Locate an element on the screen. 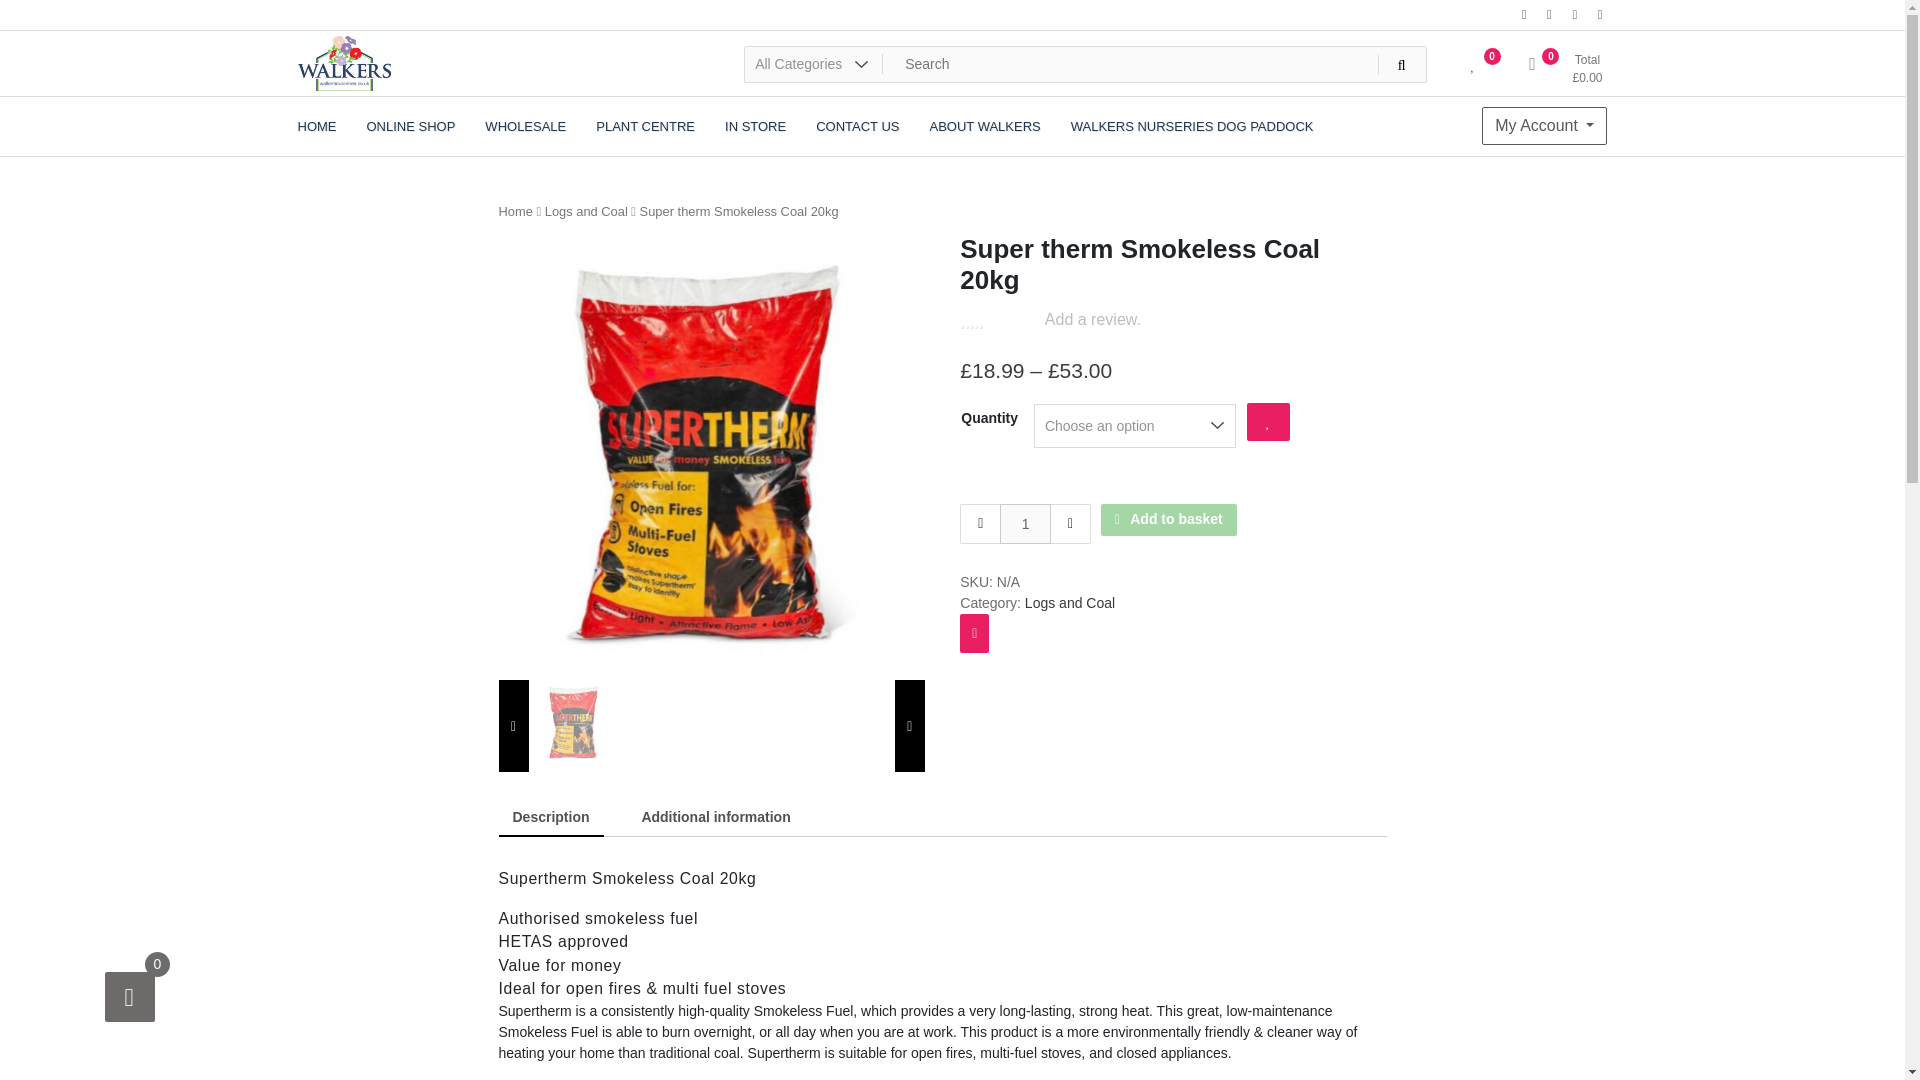 The width and height of the screenshot is (1920, 1080). PLANT CENTRE is located at coordinates (646, 126).